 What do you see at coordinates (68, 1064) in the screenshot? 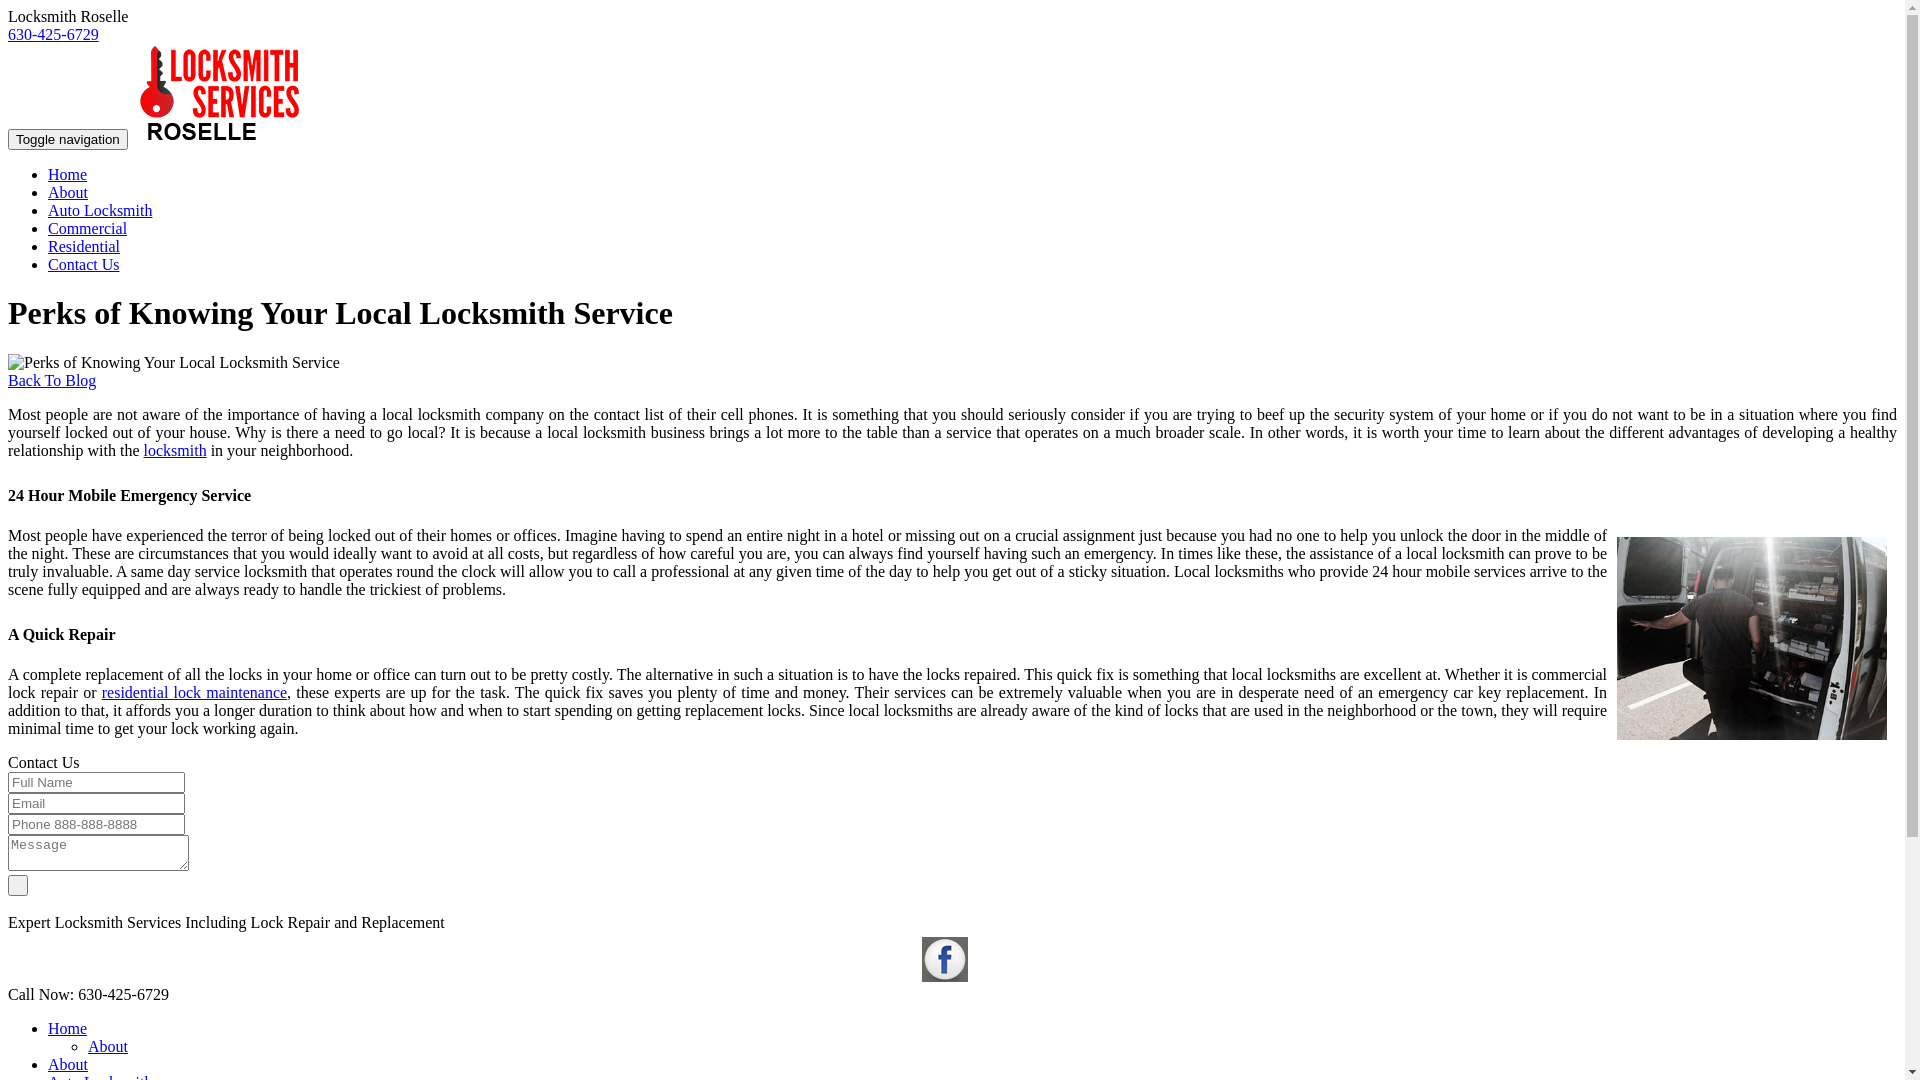
I see `About` at bounding box center [68, 1064].